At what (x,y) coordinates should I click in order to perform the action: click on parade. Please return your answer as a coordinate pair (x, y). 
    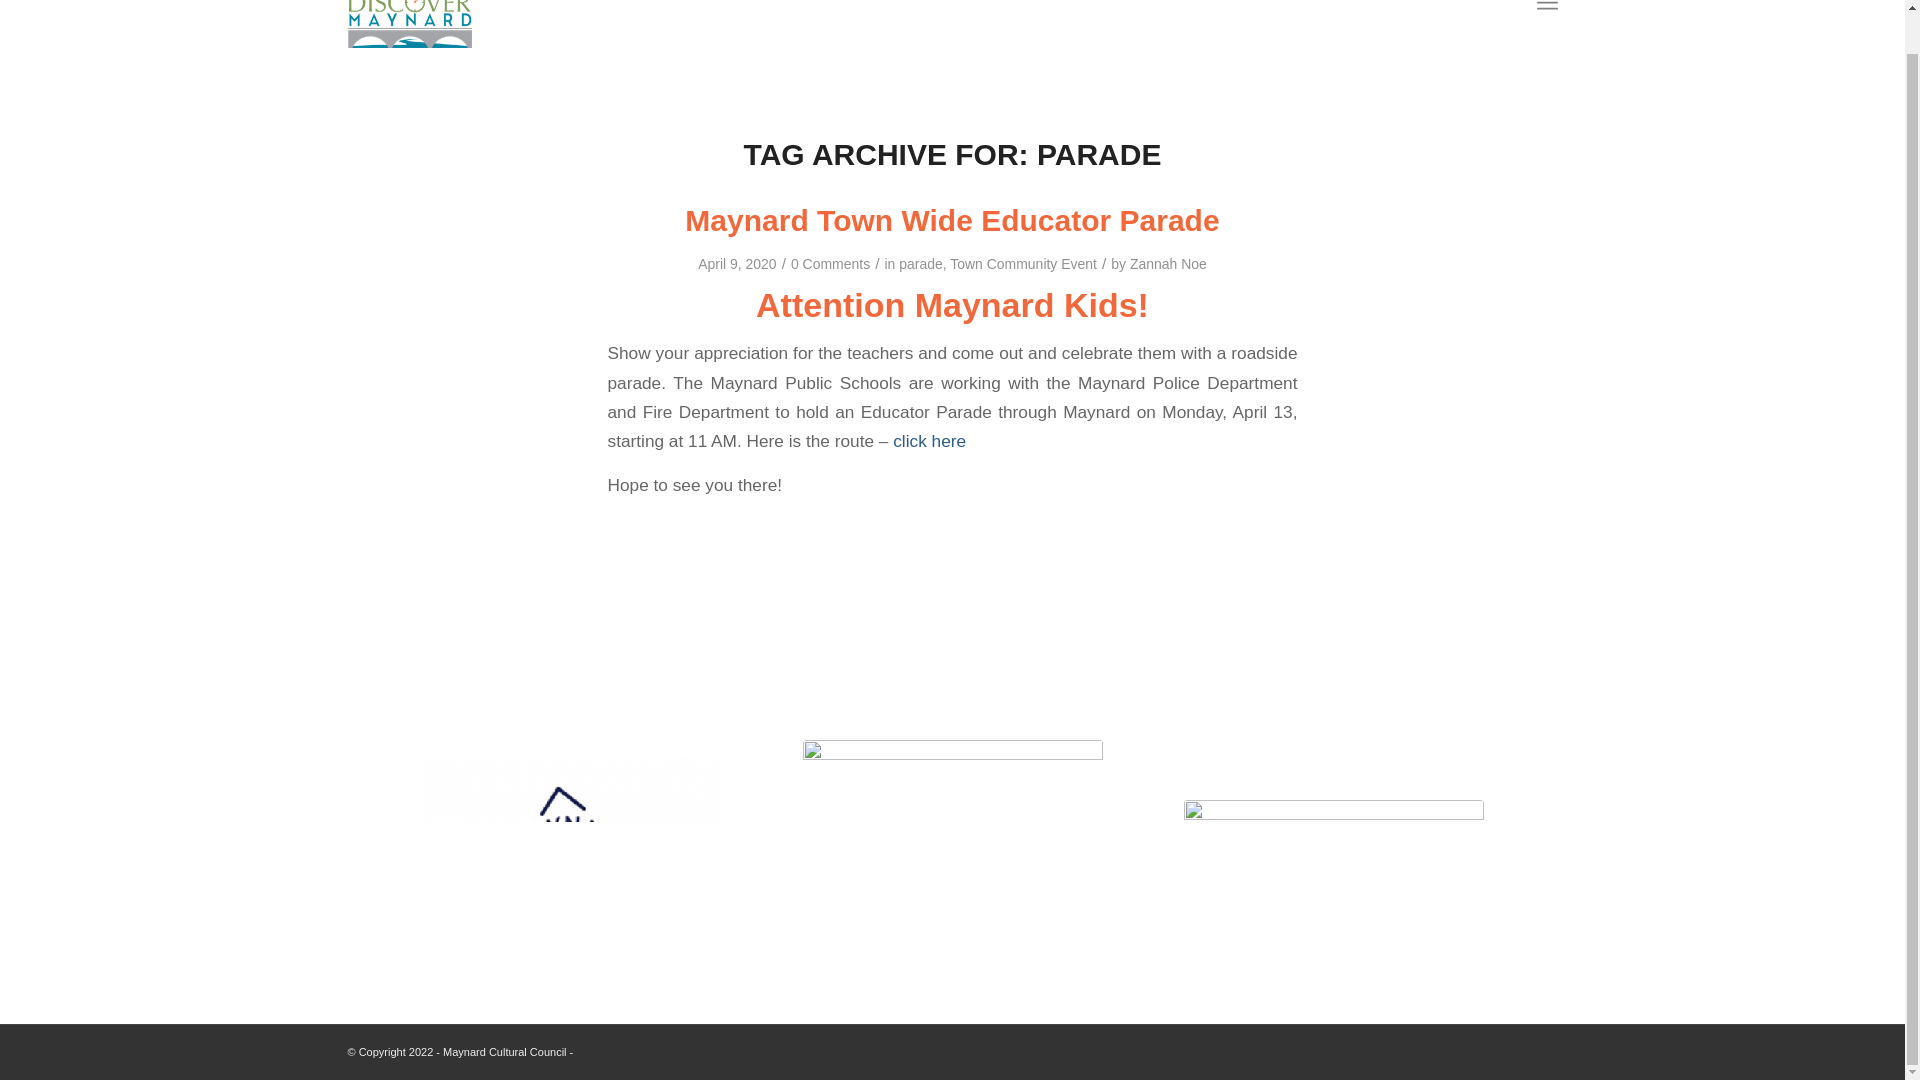
    Looking at the image, I should click on (920, 264).